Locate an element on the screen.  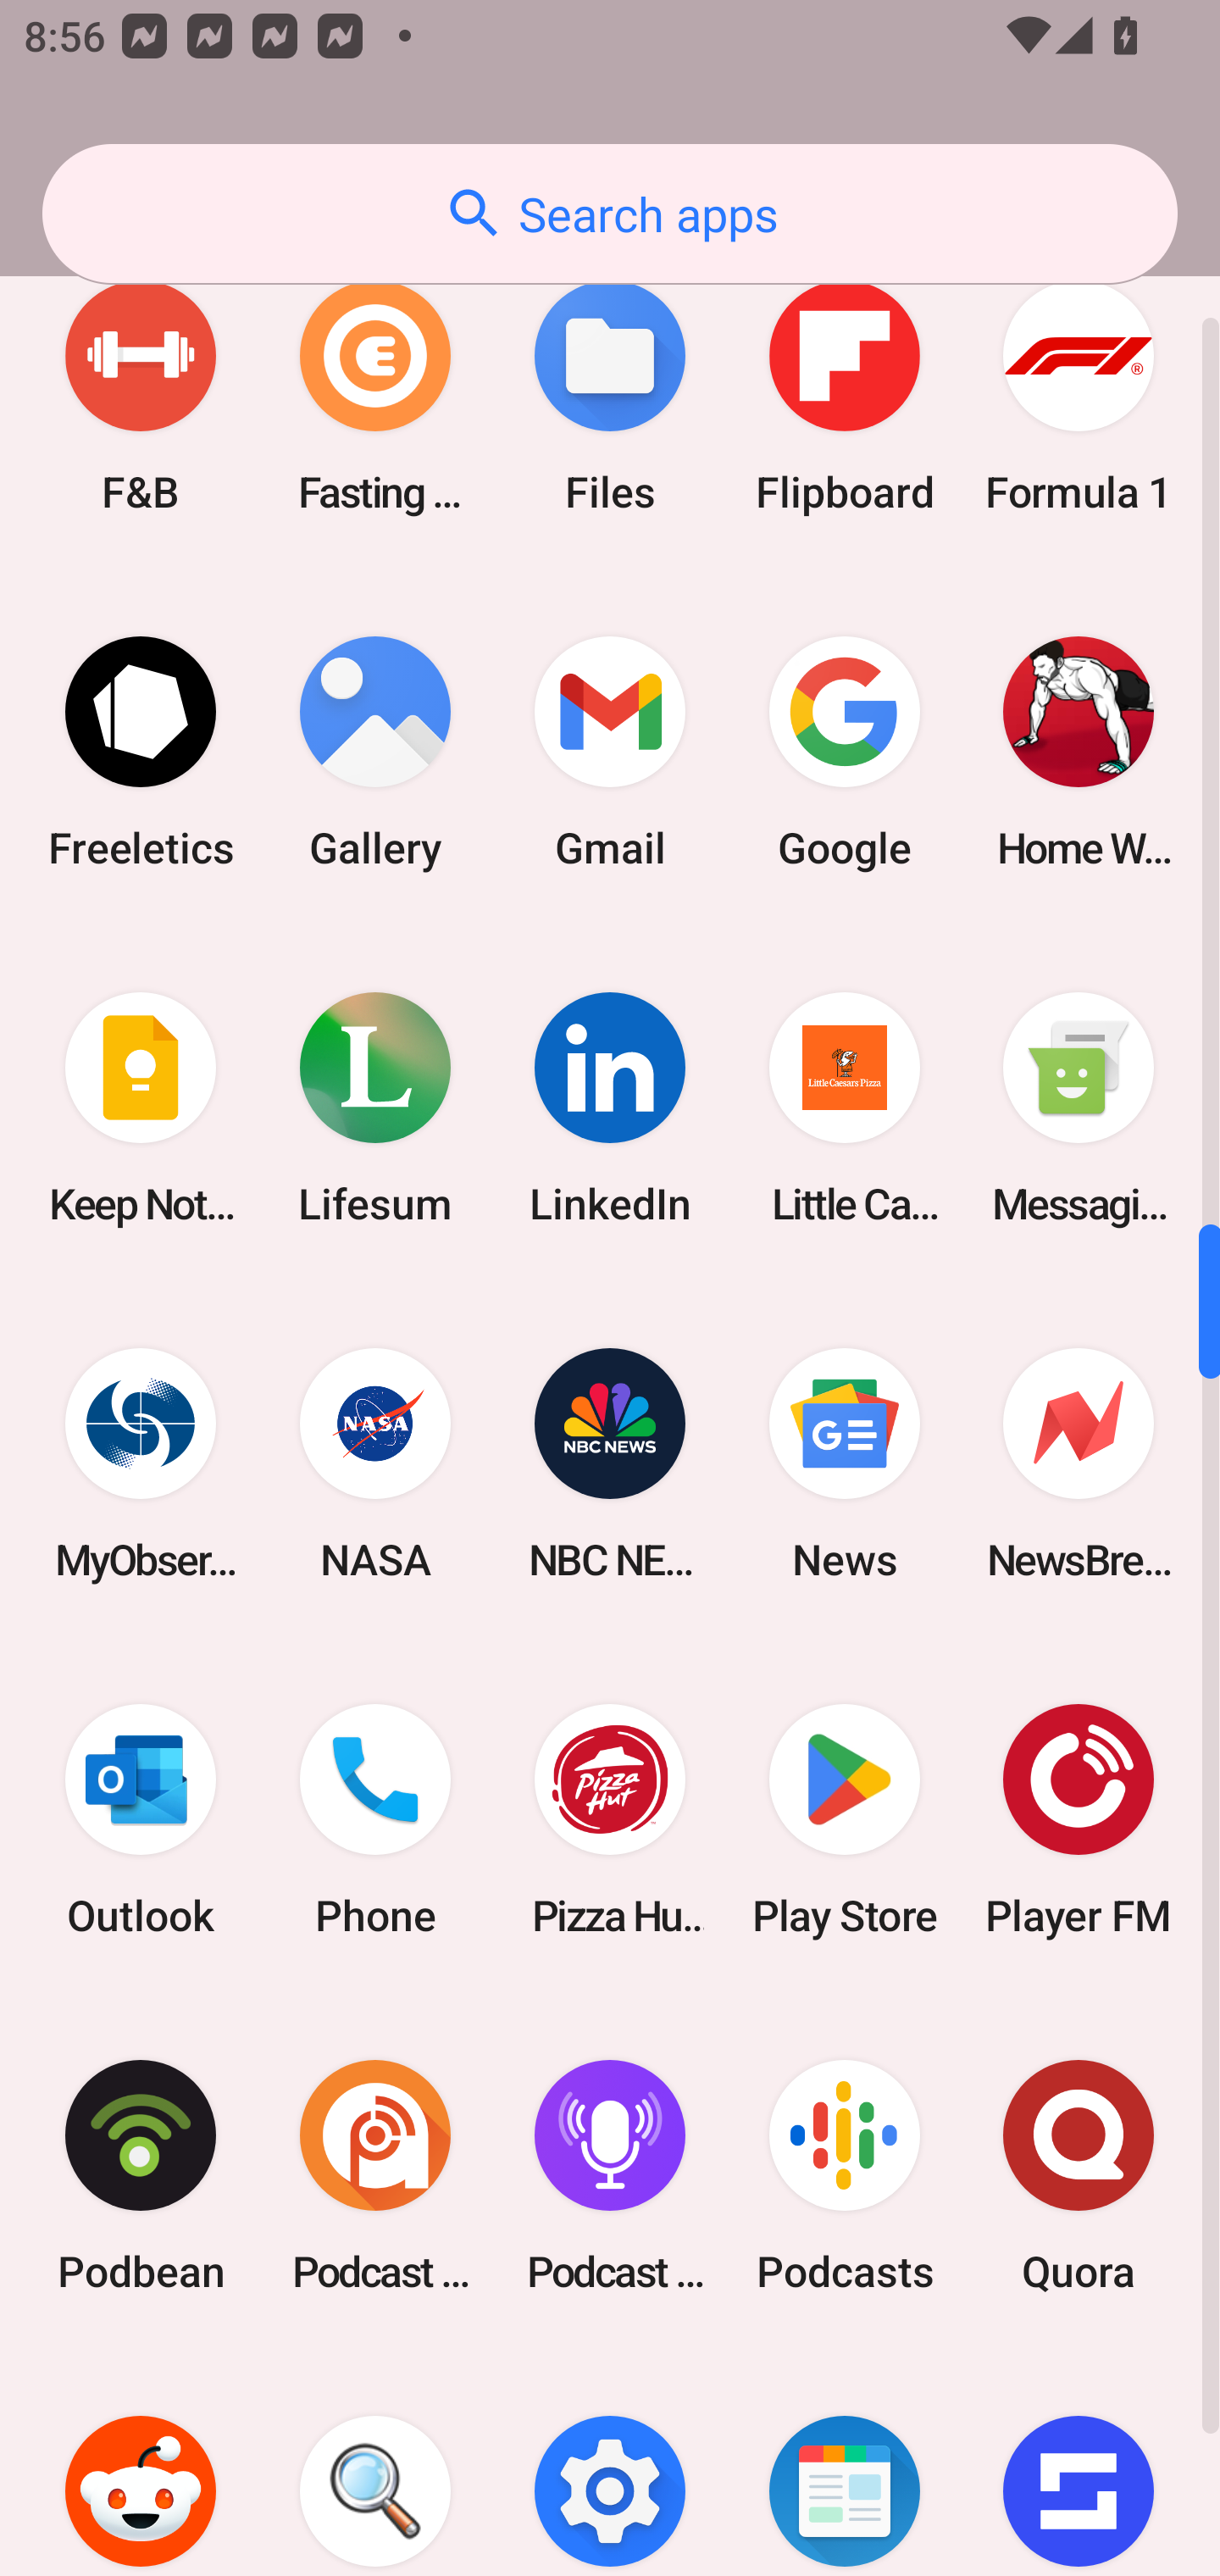
Messaging is located at coordinates (1079, 1107).